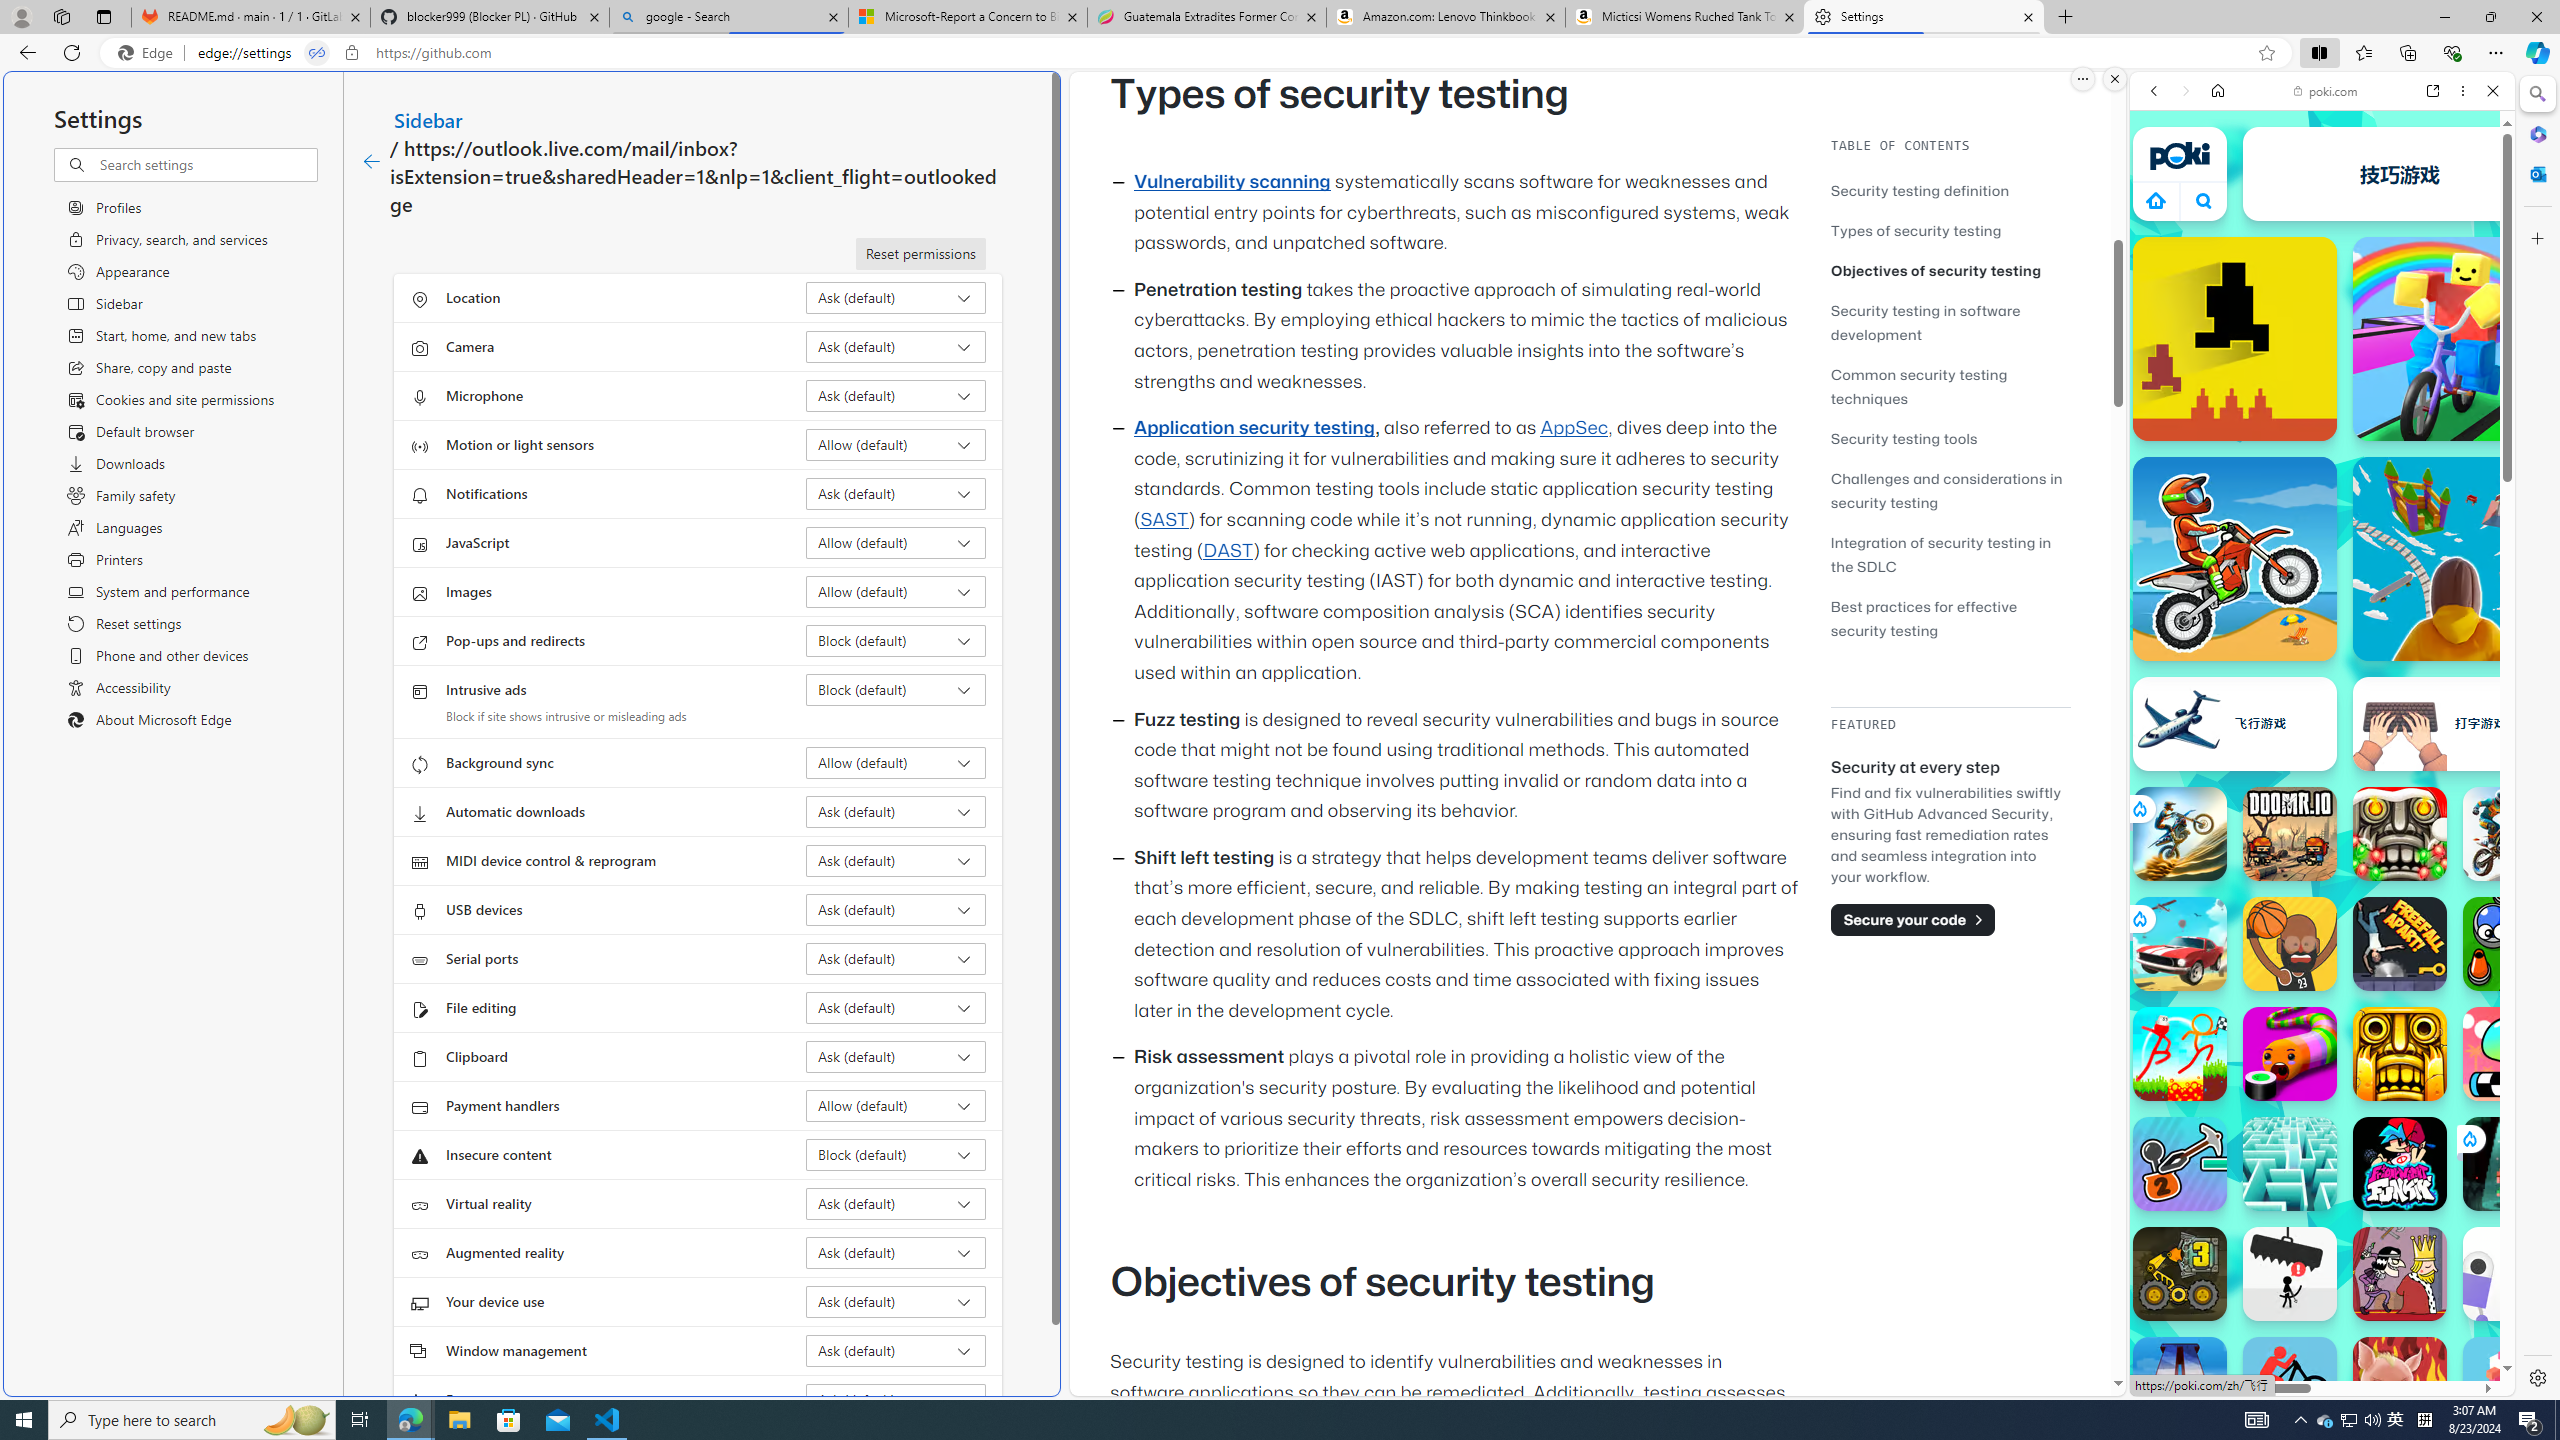 This screenshot has width=2560, height=1440. What do you see at coordinates (2314, 309) in the screenshot?
I see `Poki - Free Online Games - Play Now!` at bounding box center [2314, 309].